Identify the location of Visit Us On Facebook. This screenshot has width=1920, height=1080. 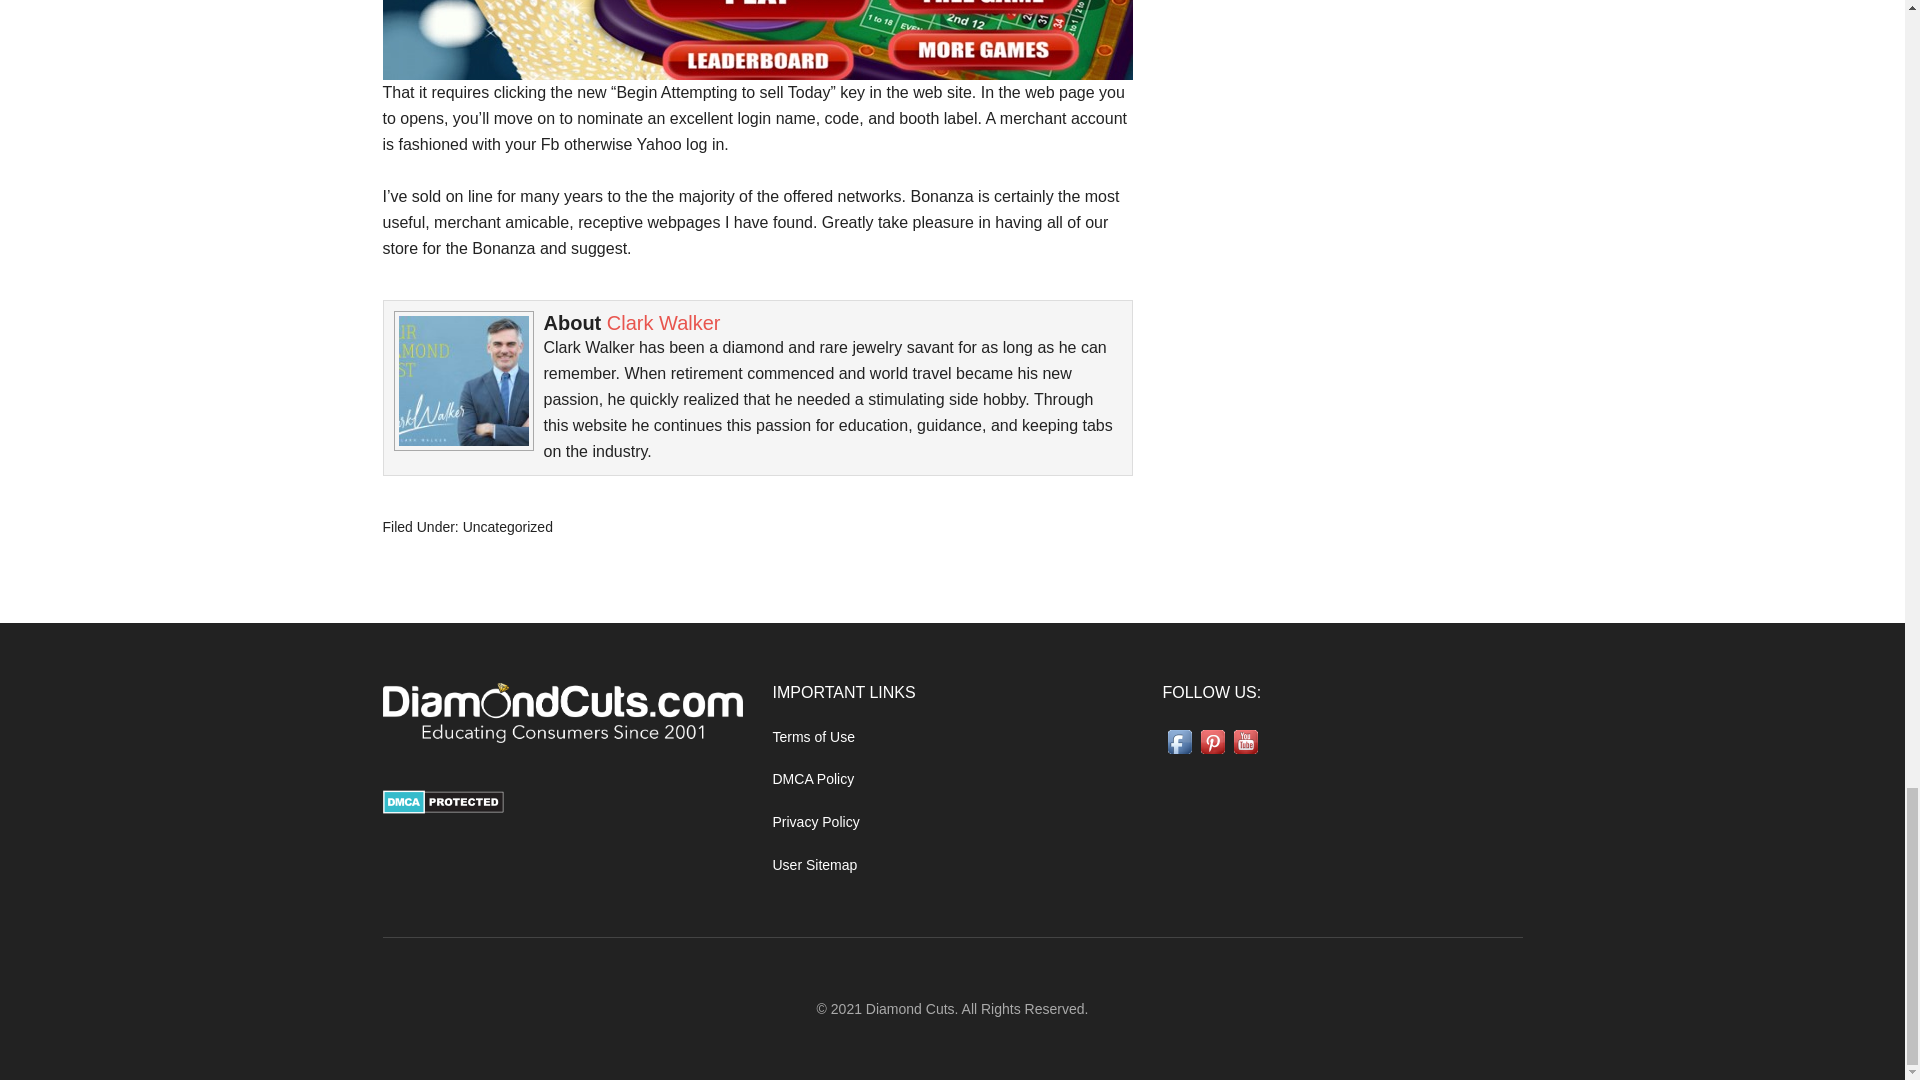
(1178, 753).